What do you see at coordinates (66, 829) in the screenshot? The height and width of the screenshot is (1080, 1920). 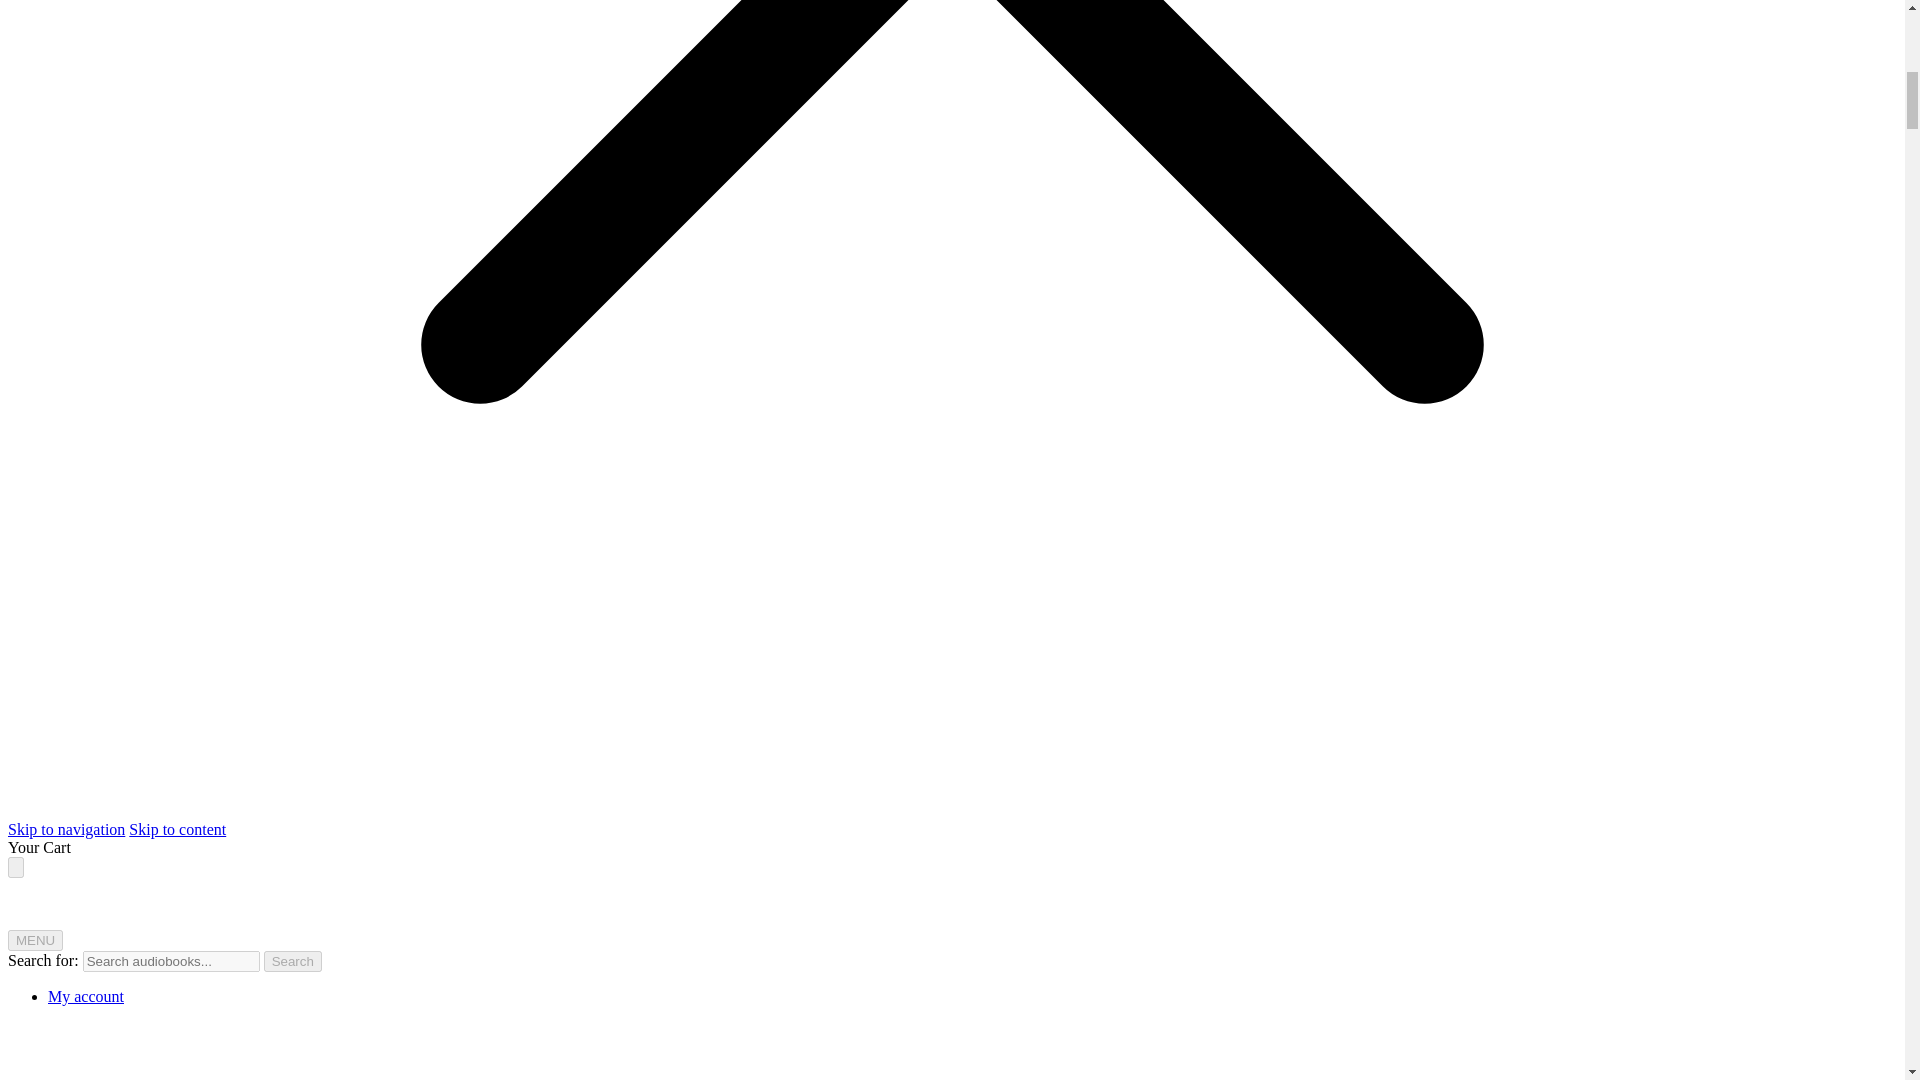 I see `Skip to navigation` at bounding box center [66, 829].